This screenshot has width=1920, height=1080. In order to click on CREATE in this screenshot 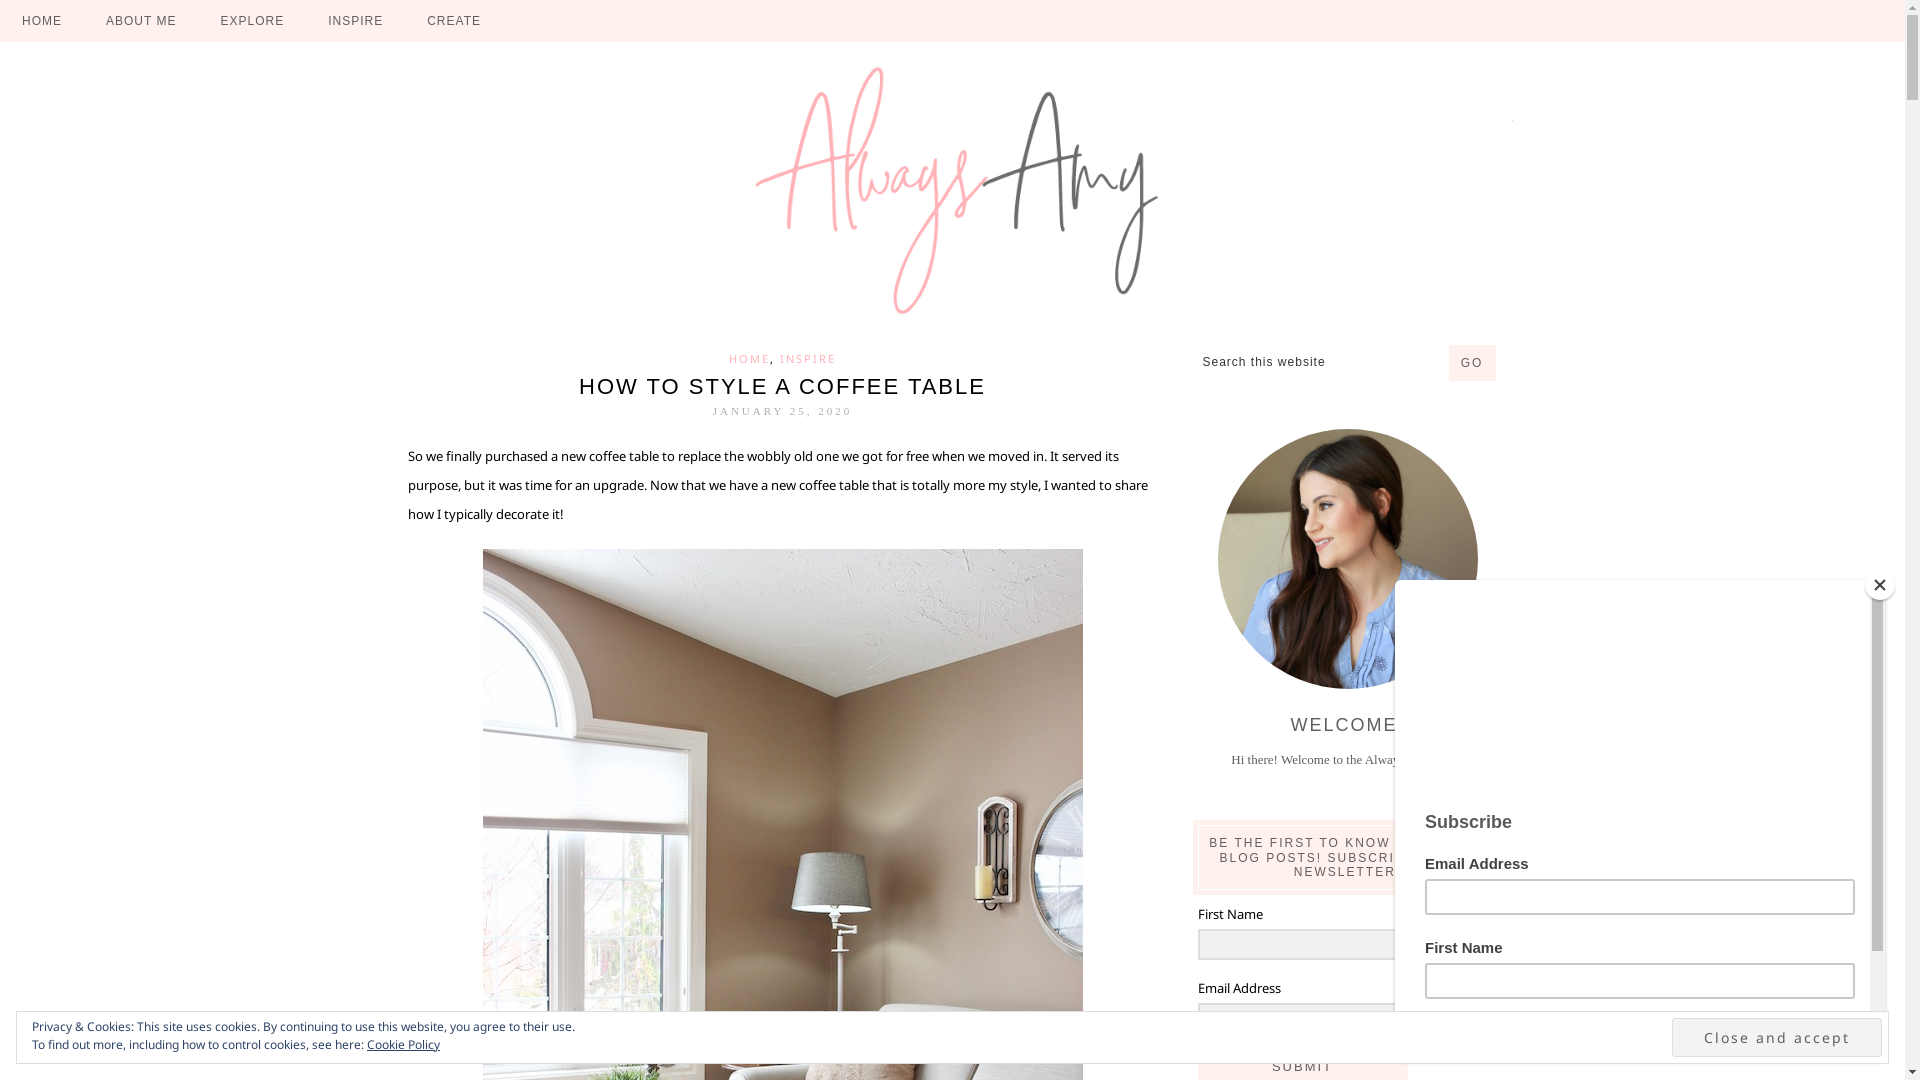, I will do `click(454, 21)`.